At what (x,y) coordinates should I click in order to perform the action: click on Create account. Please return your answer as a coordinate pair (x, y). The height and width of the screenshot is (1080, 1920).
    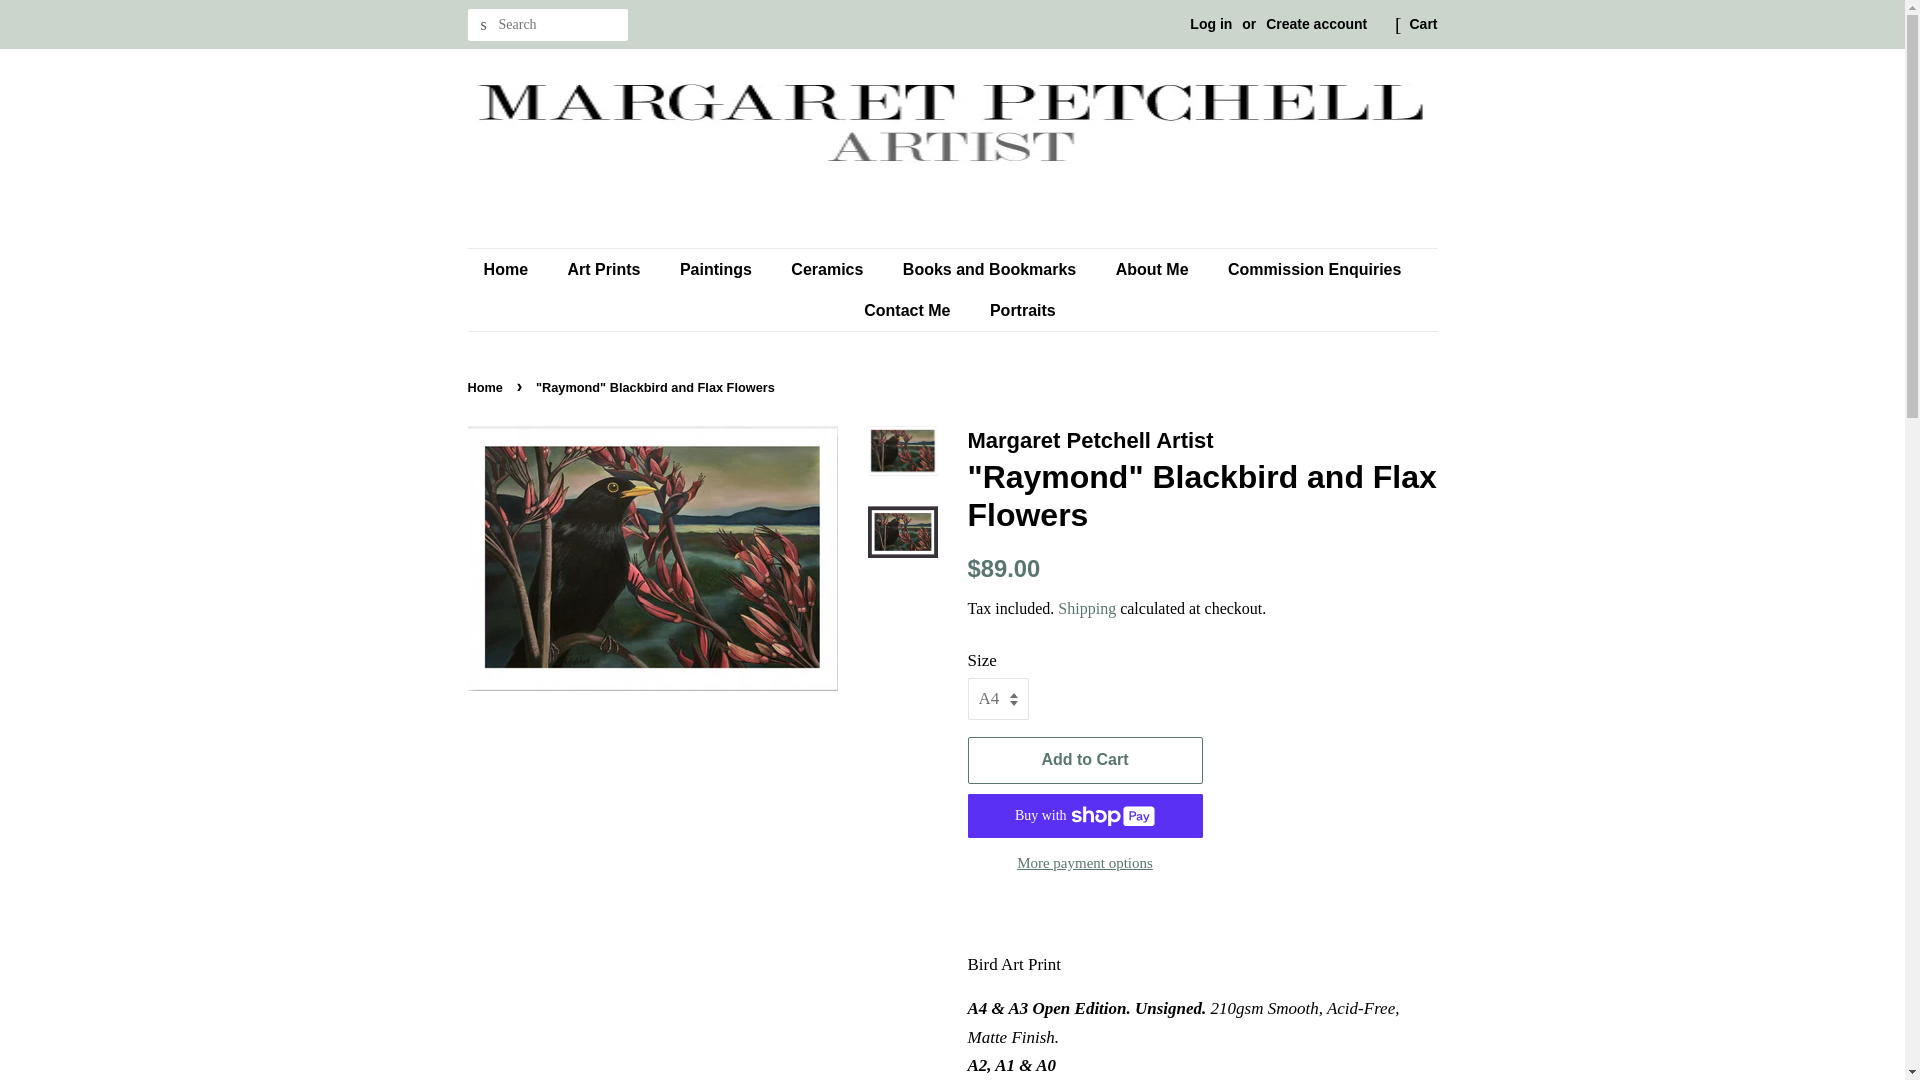
    Looking at the image, I should click on (1316, 24).